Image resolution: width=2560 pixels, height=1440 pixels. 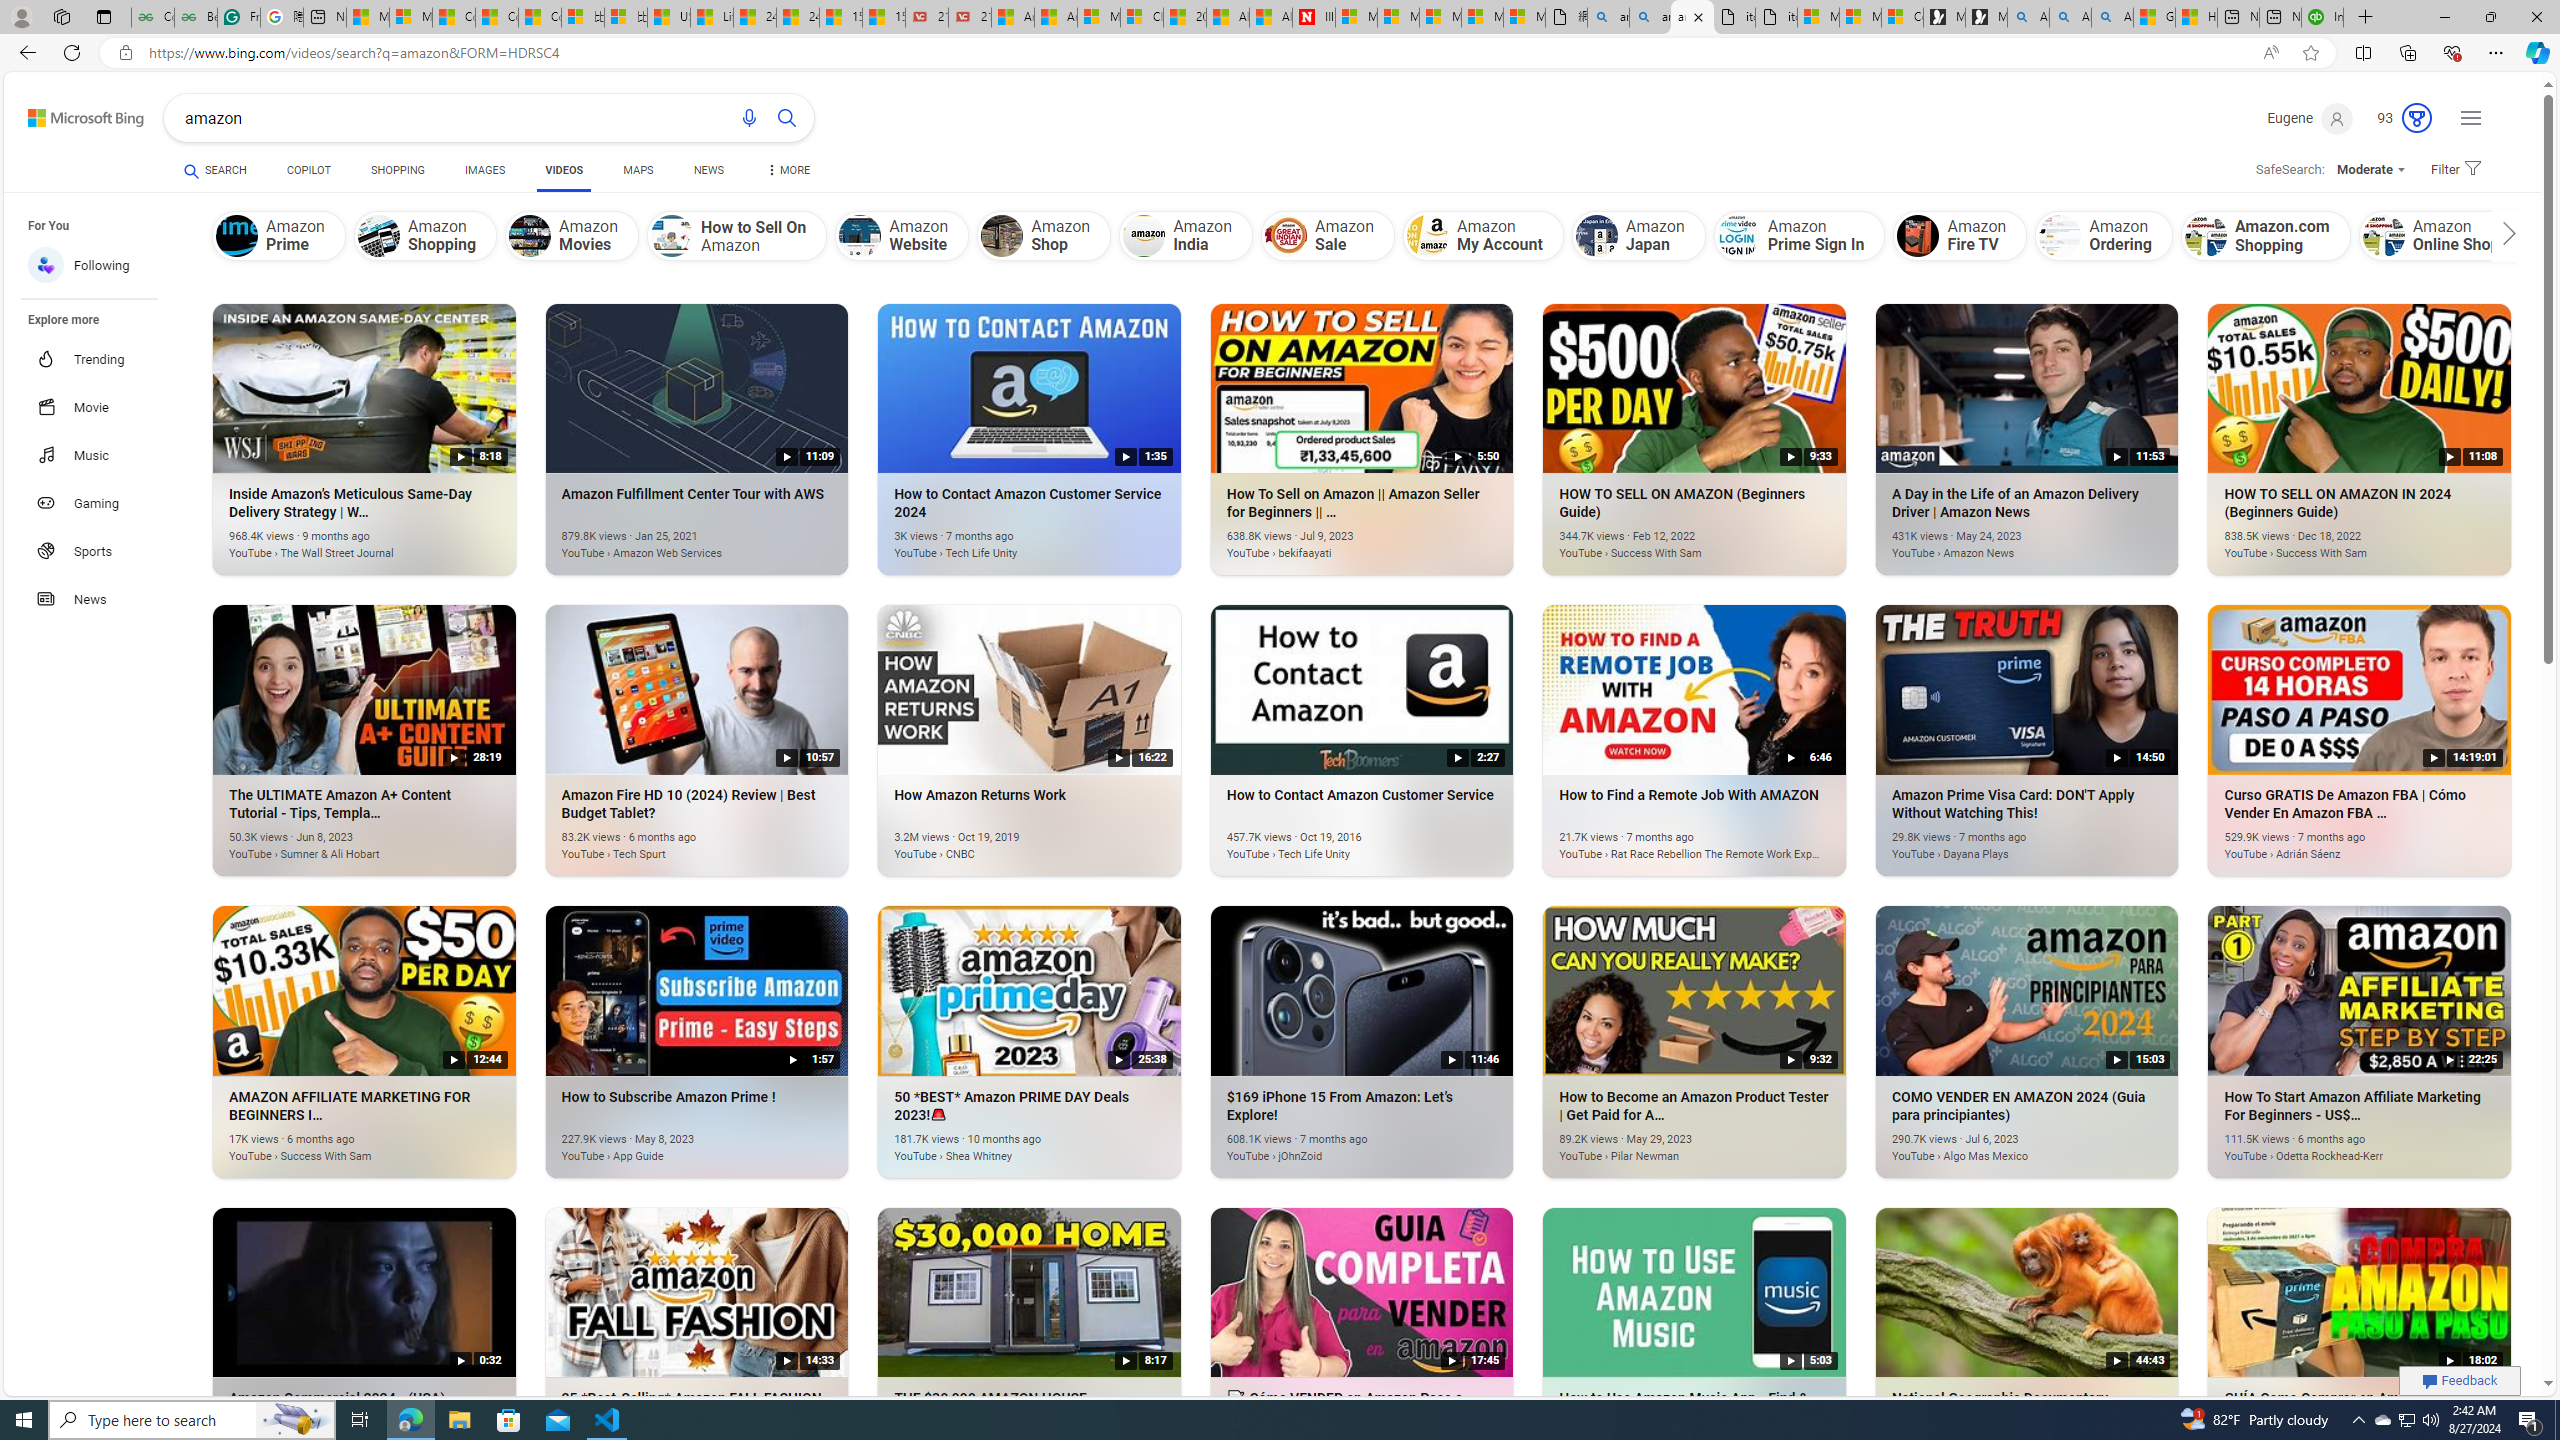 I want to click on Amazon Prime Sign In, so click(x=1800, y=236).